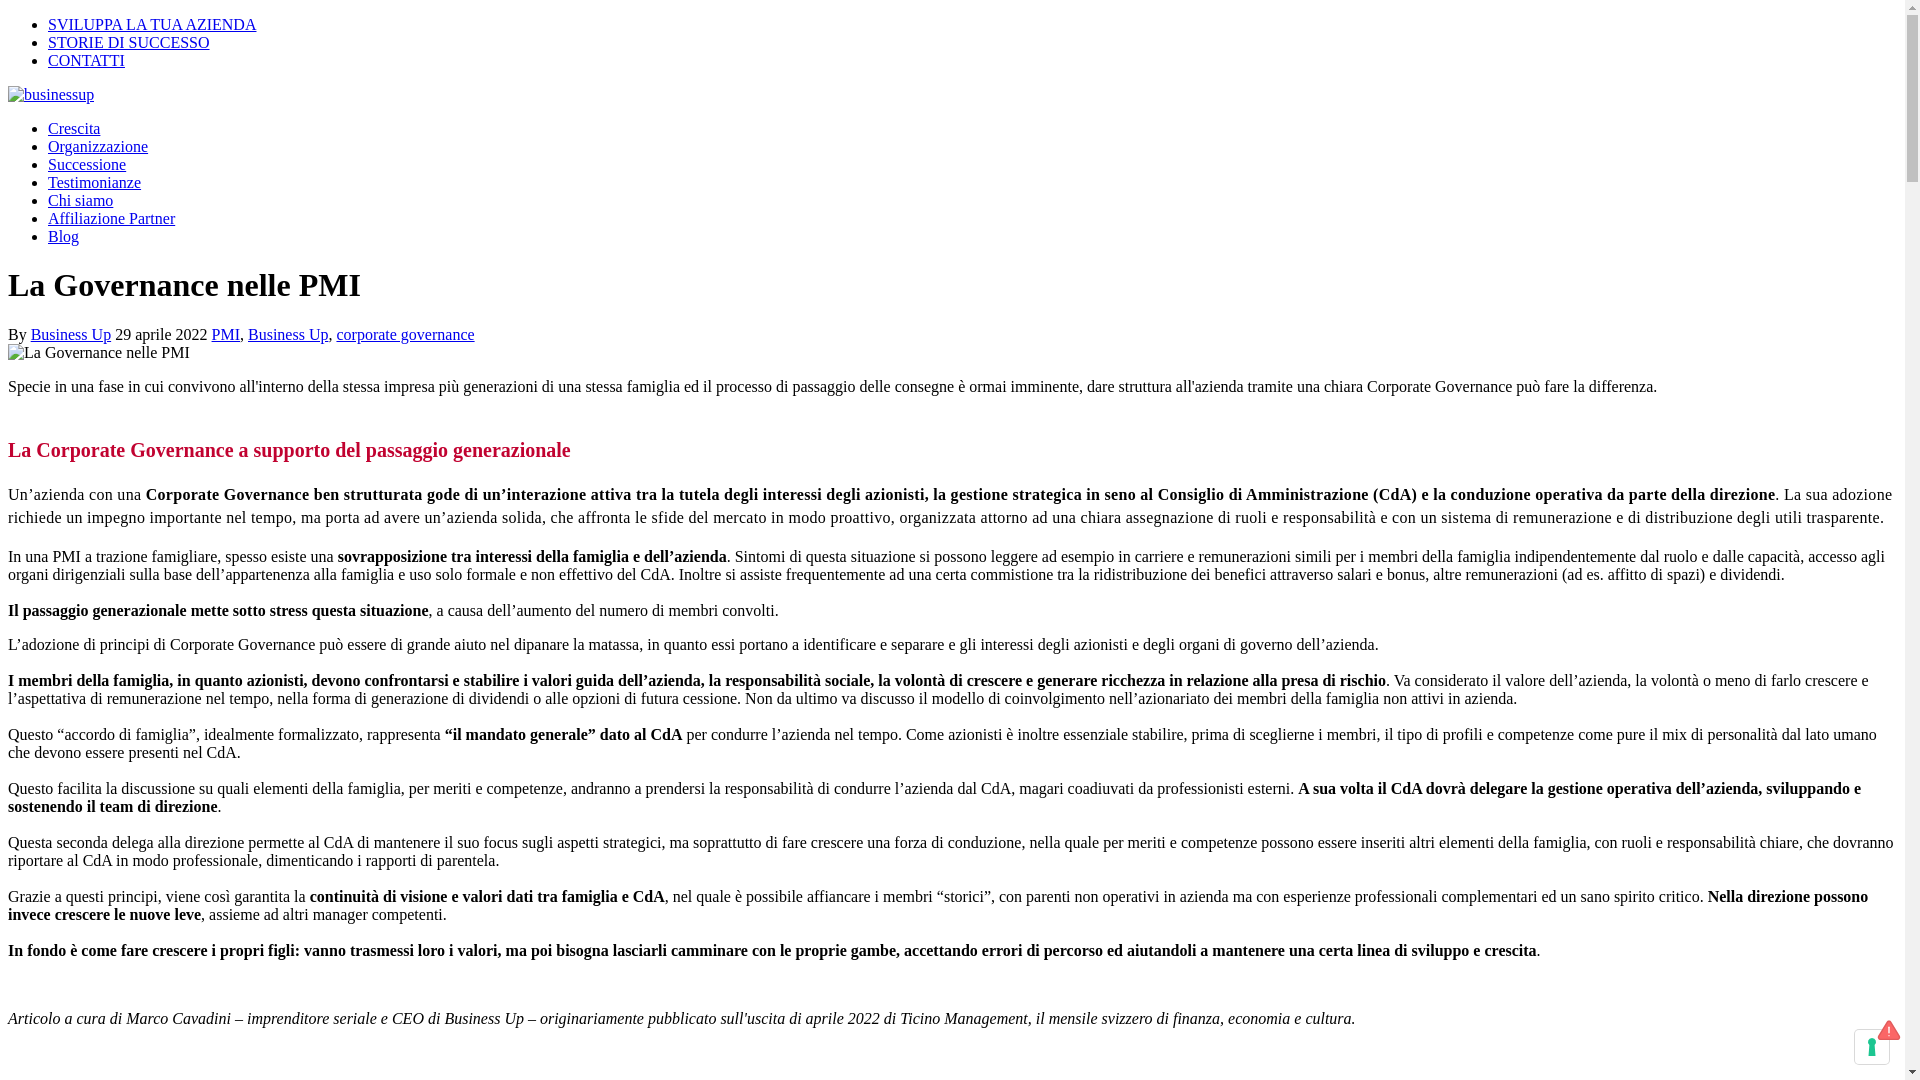  Describe the element at coordinates (112, 218) in the screenshot. I see `Affiliazione Partner` at that location.